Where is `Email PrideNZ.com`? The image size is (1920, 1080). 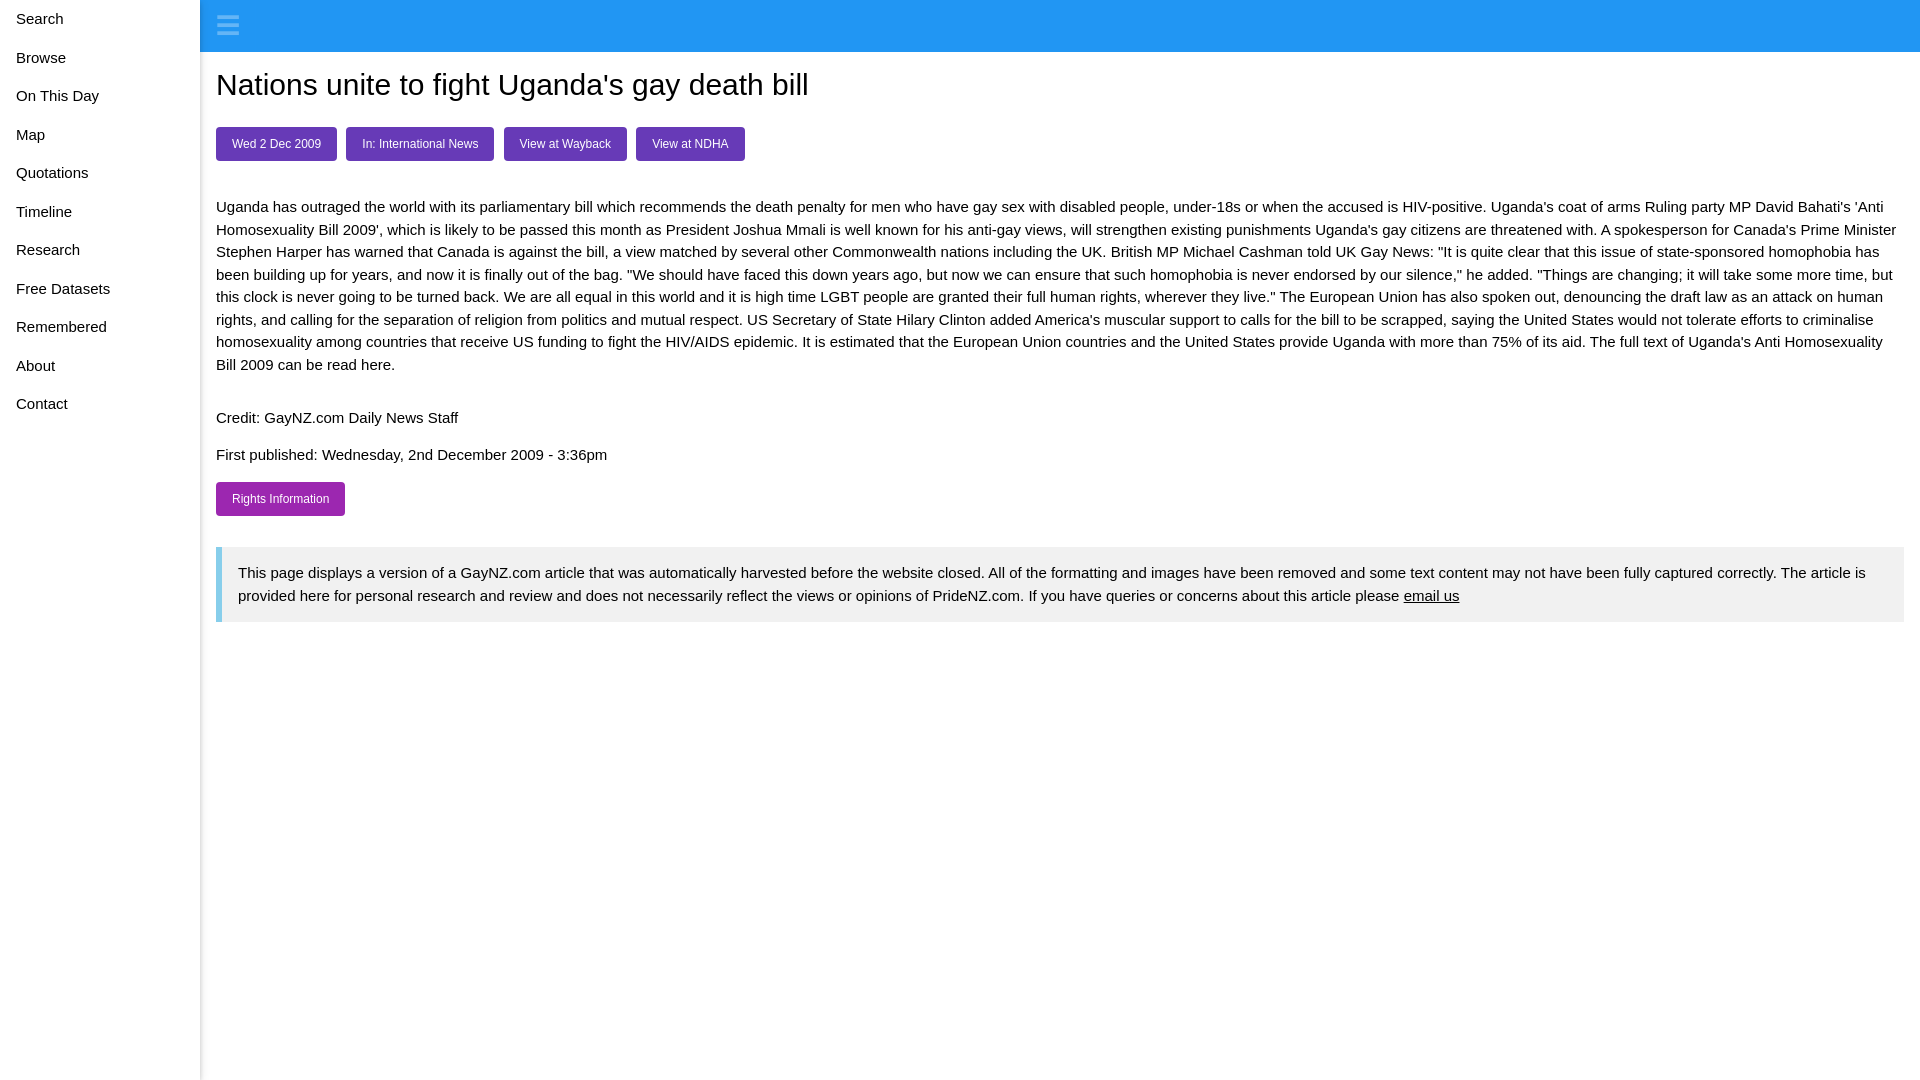 Email PrideNZ.com is located at coordinates (1431, 595).